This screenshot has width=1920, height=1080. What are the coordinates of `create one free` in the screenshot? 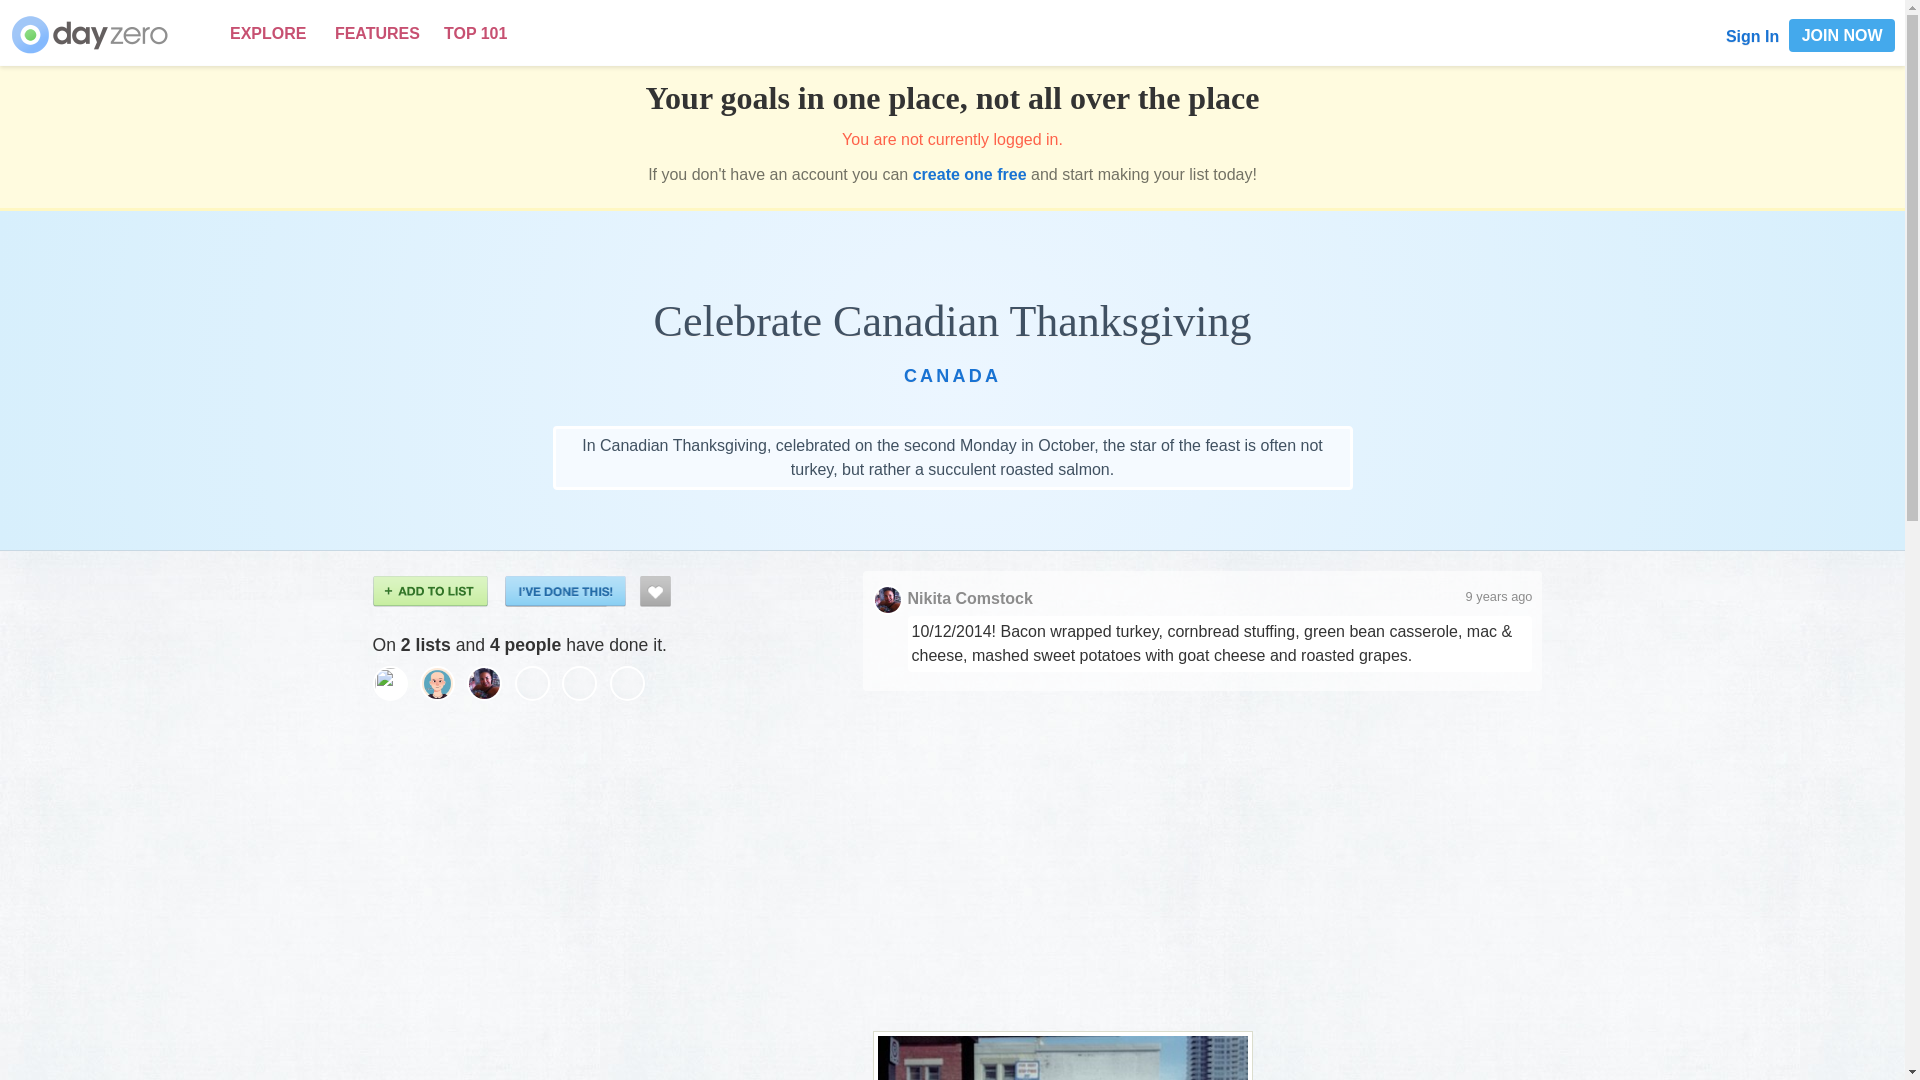 It's located at (970, 174).